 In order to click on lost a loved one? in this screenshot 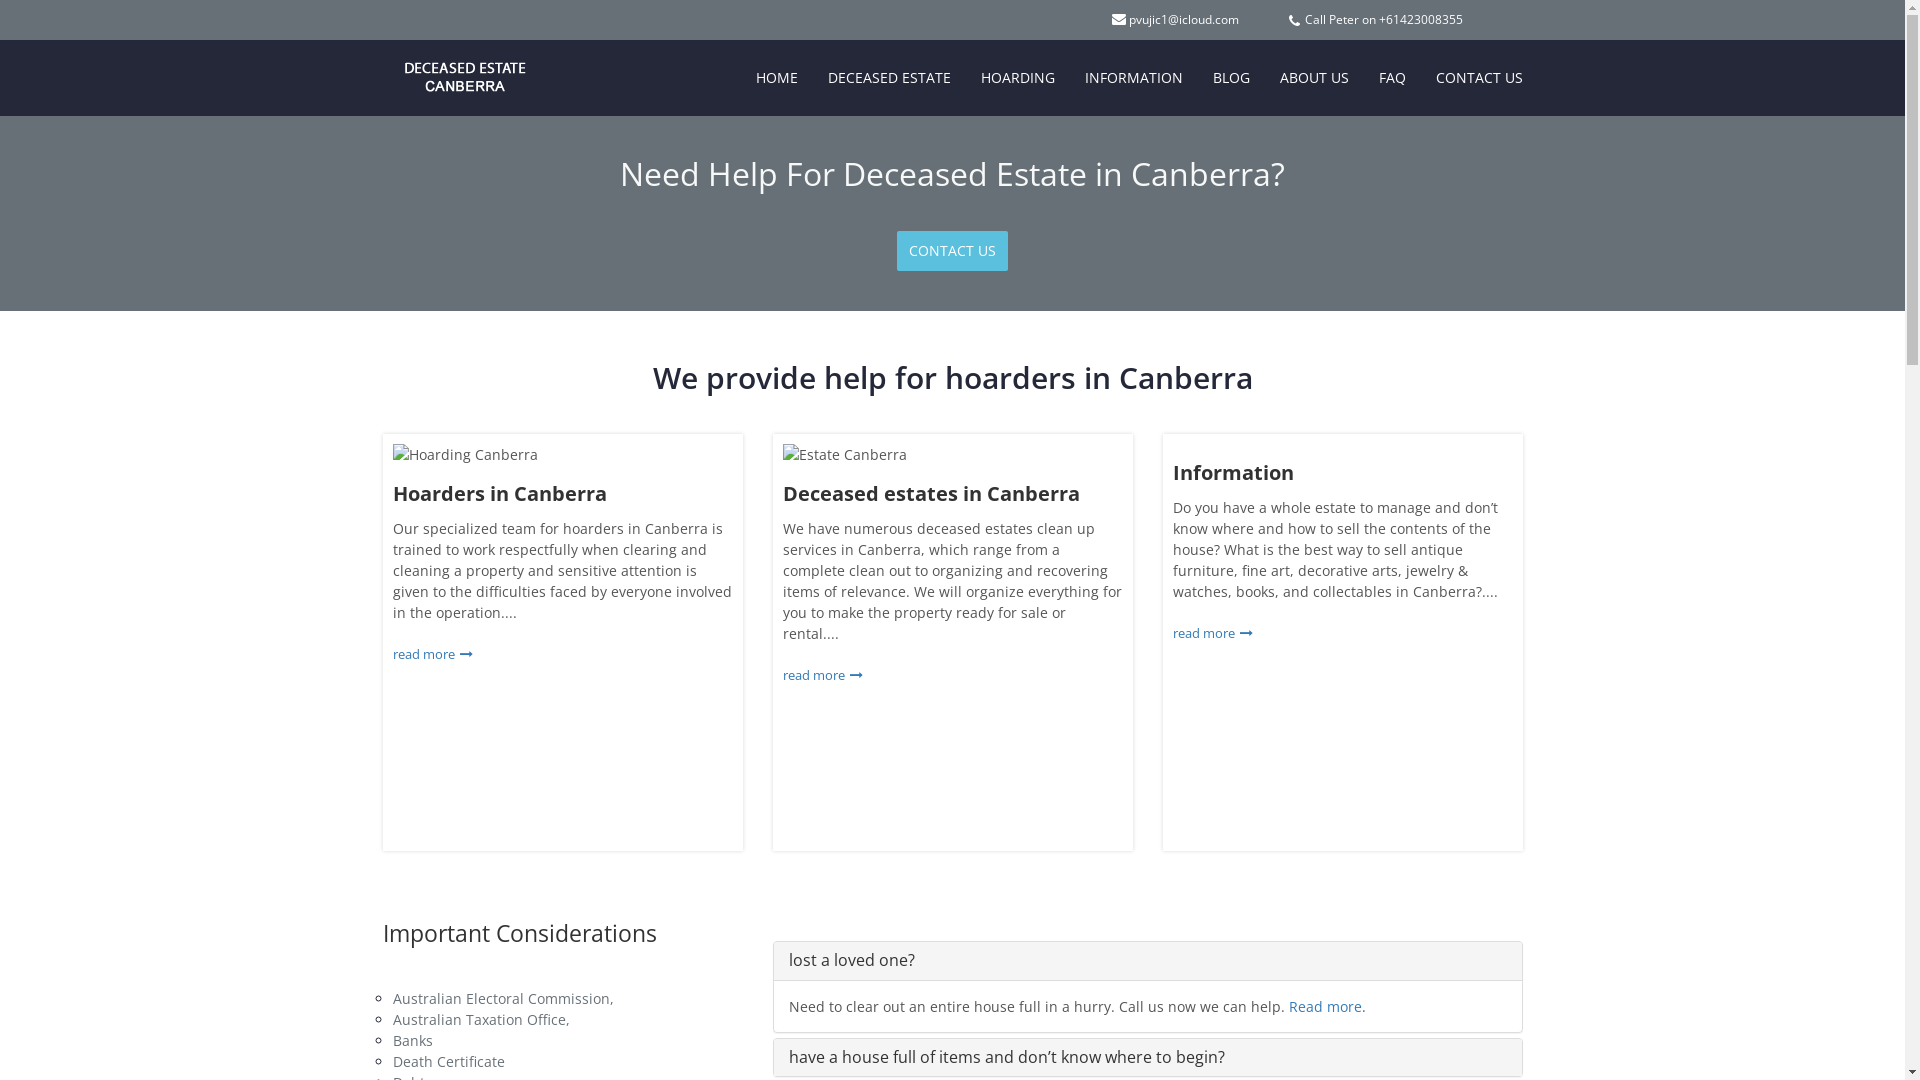, I will do `click(851, 960)`.